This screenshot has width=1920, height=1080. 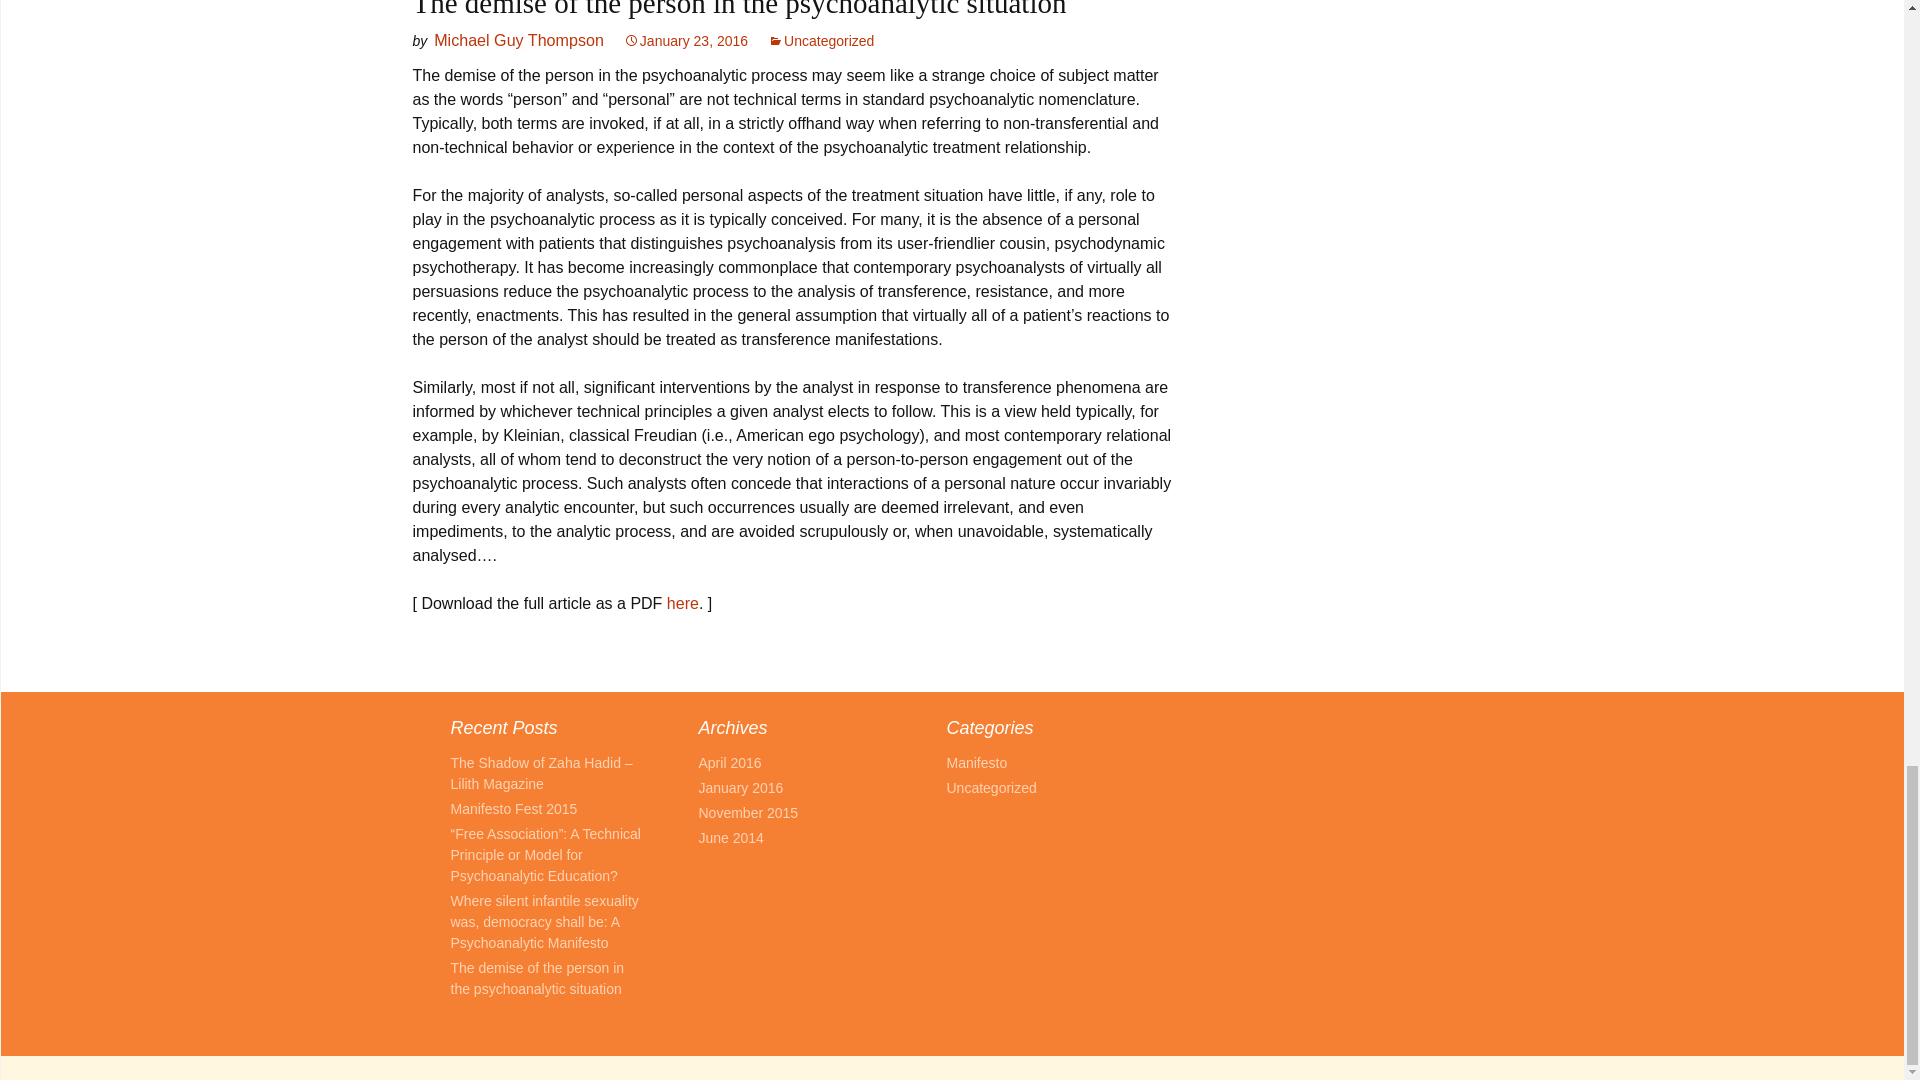 I want to click on here, so click(x=682, y=604).